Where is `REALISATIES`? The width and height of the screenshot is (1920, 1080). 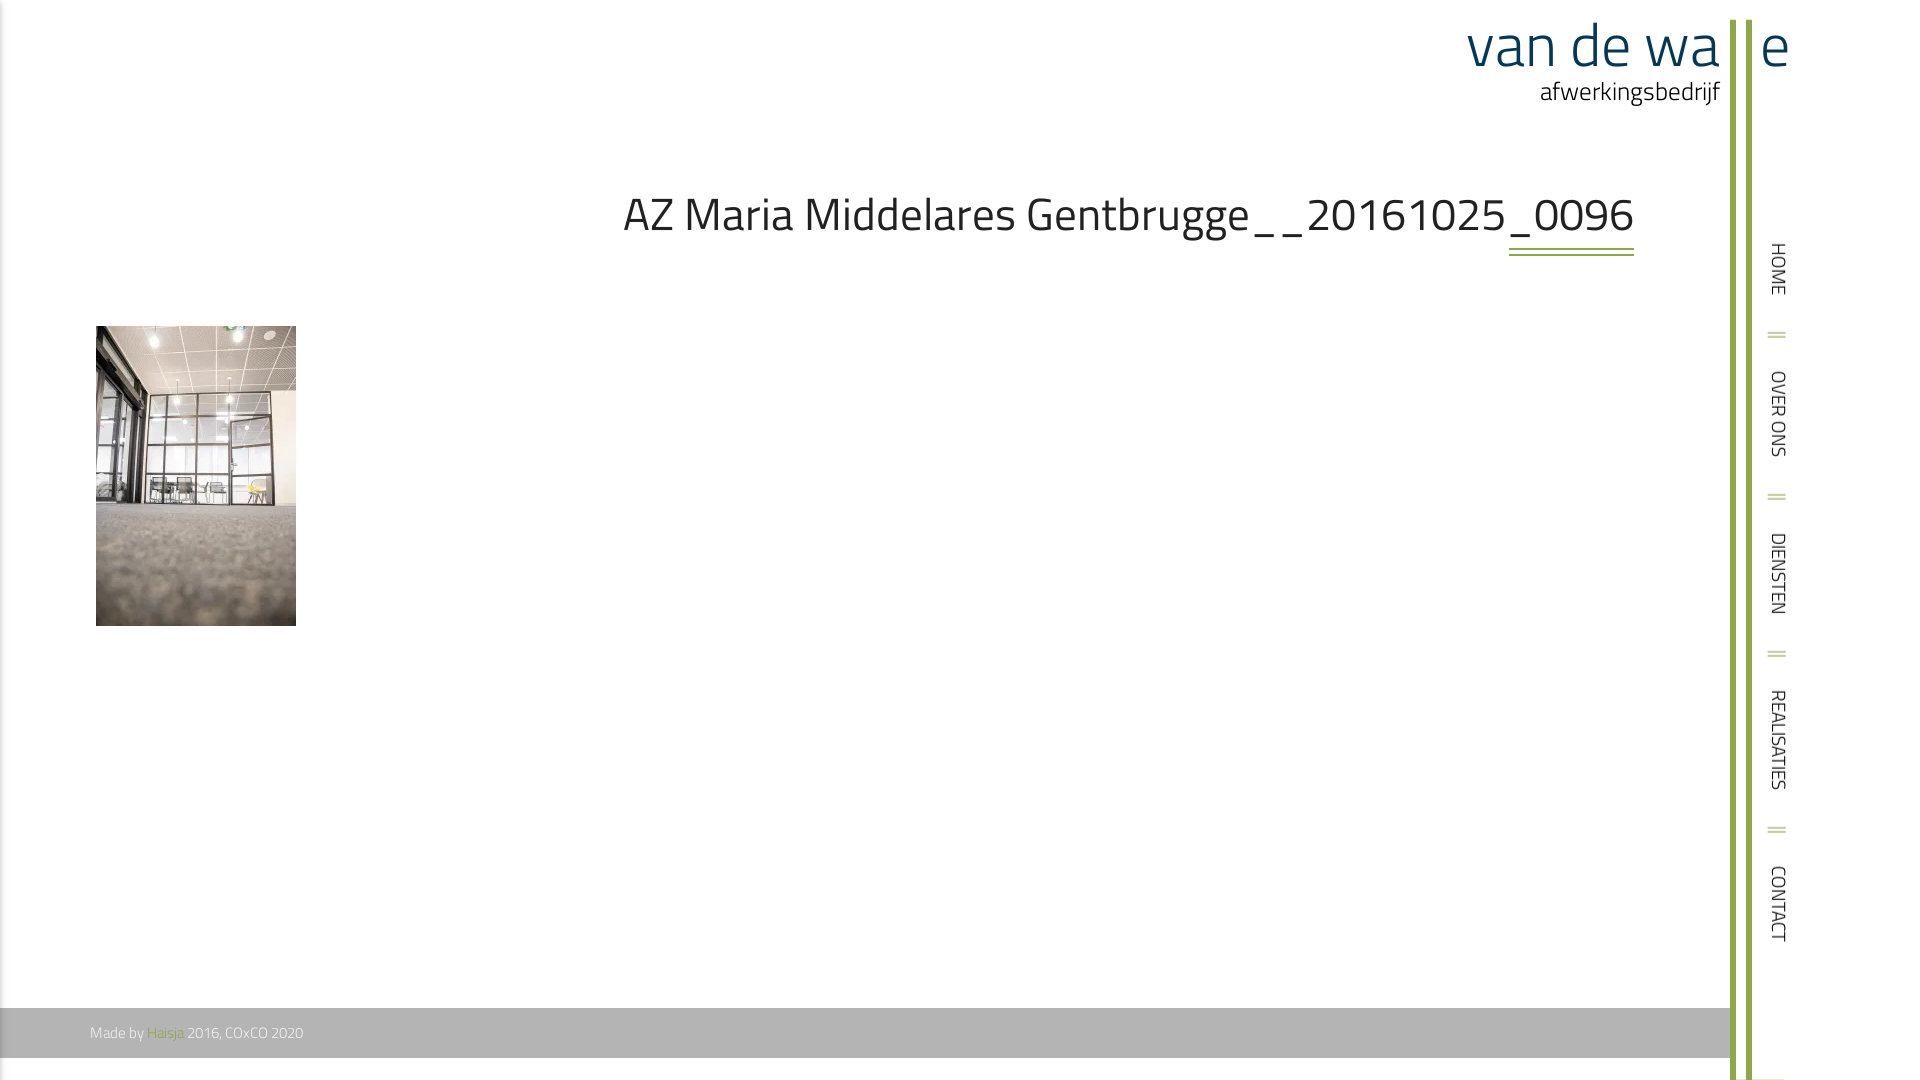
REALISATIES is located at coordinates (1830, 711).